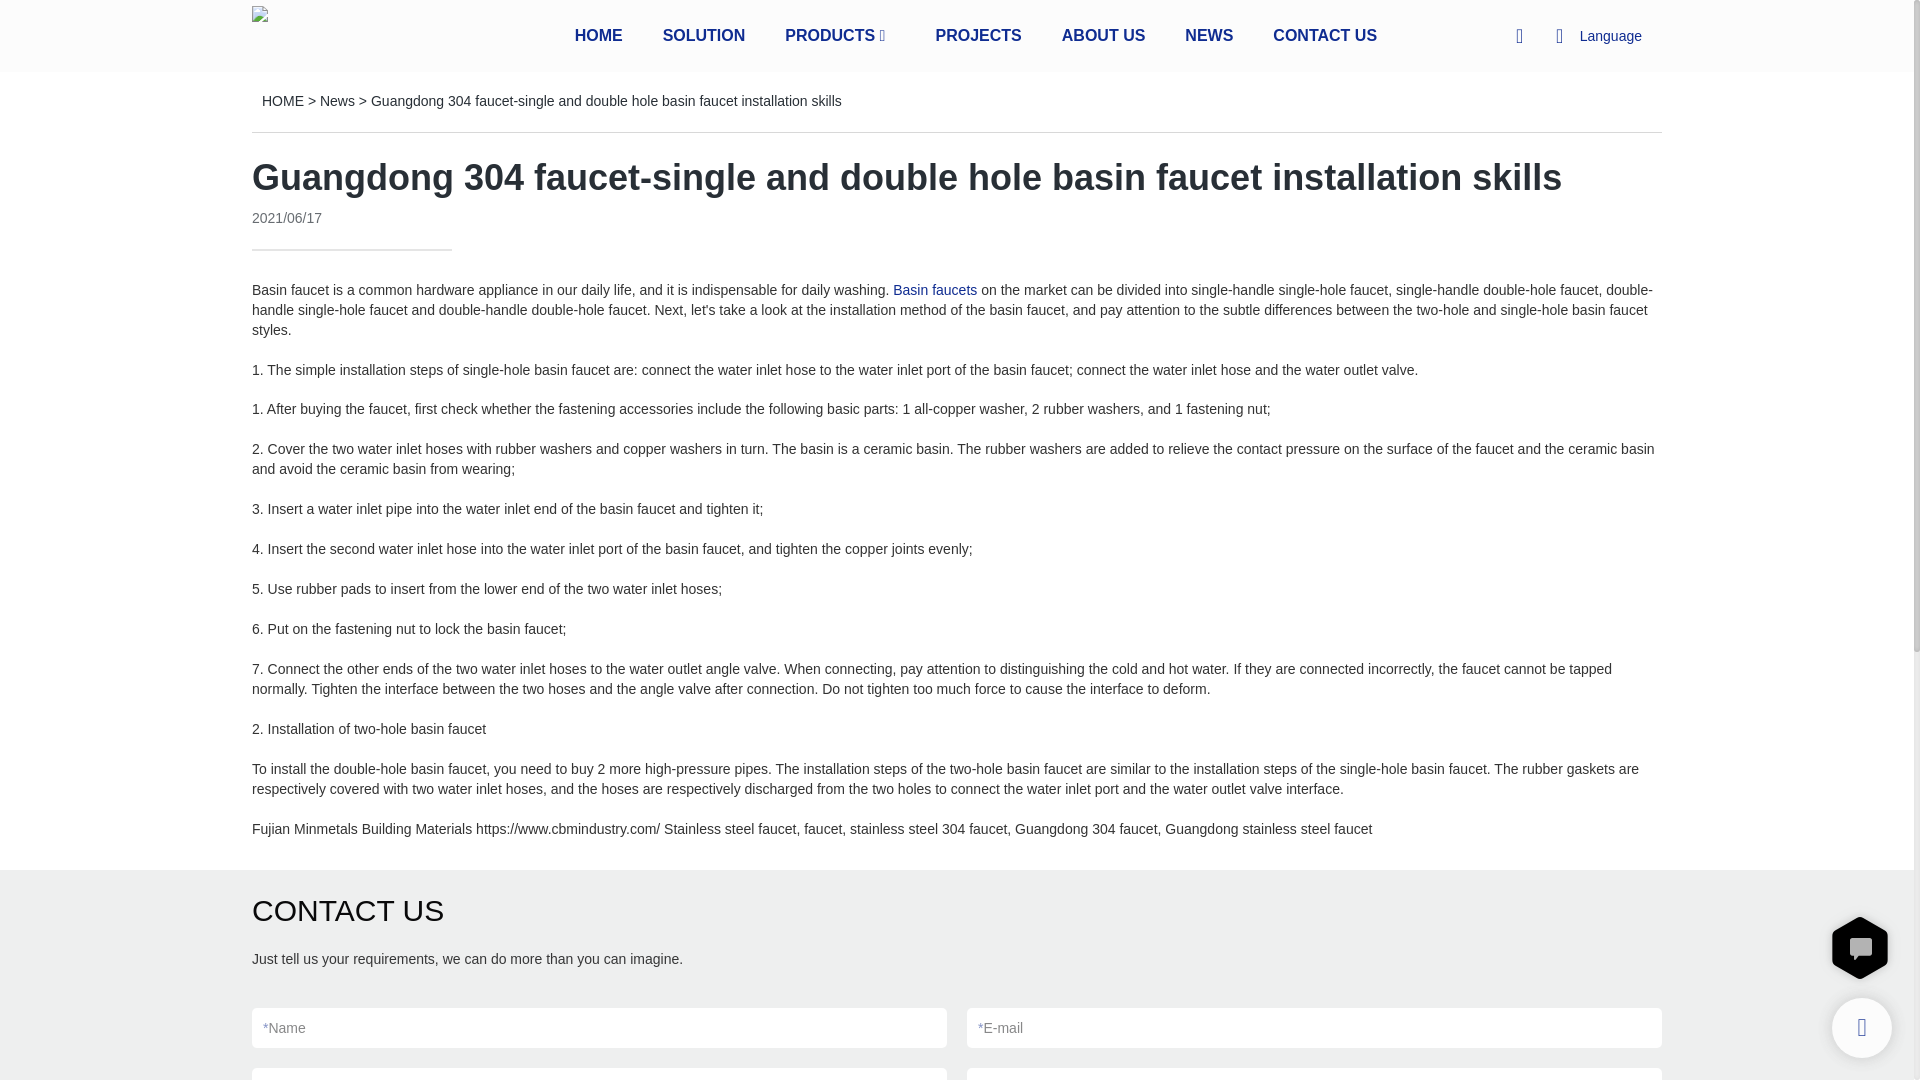  I want to click on PROJECTS, so click(978, 34).